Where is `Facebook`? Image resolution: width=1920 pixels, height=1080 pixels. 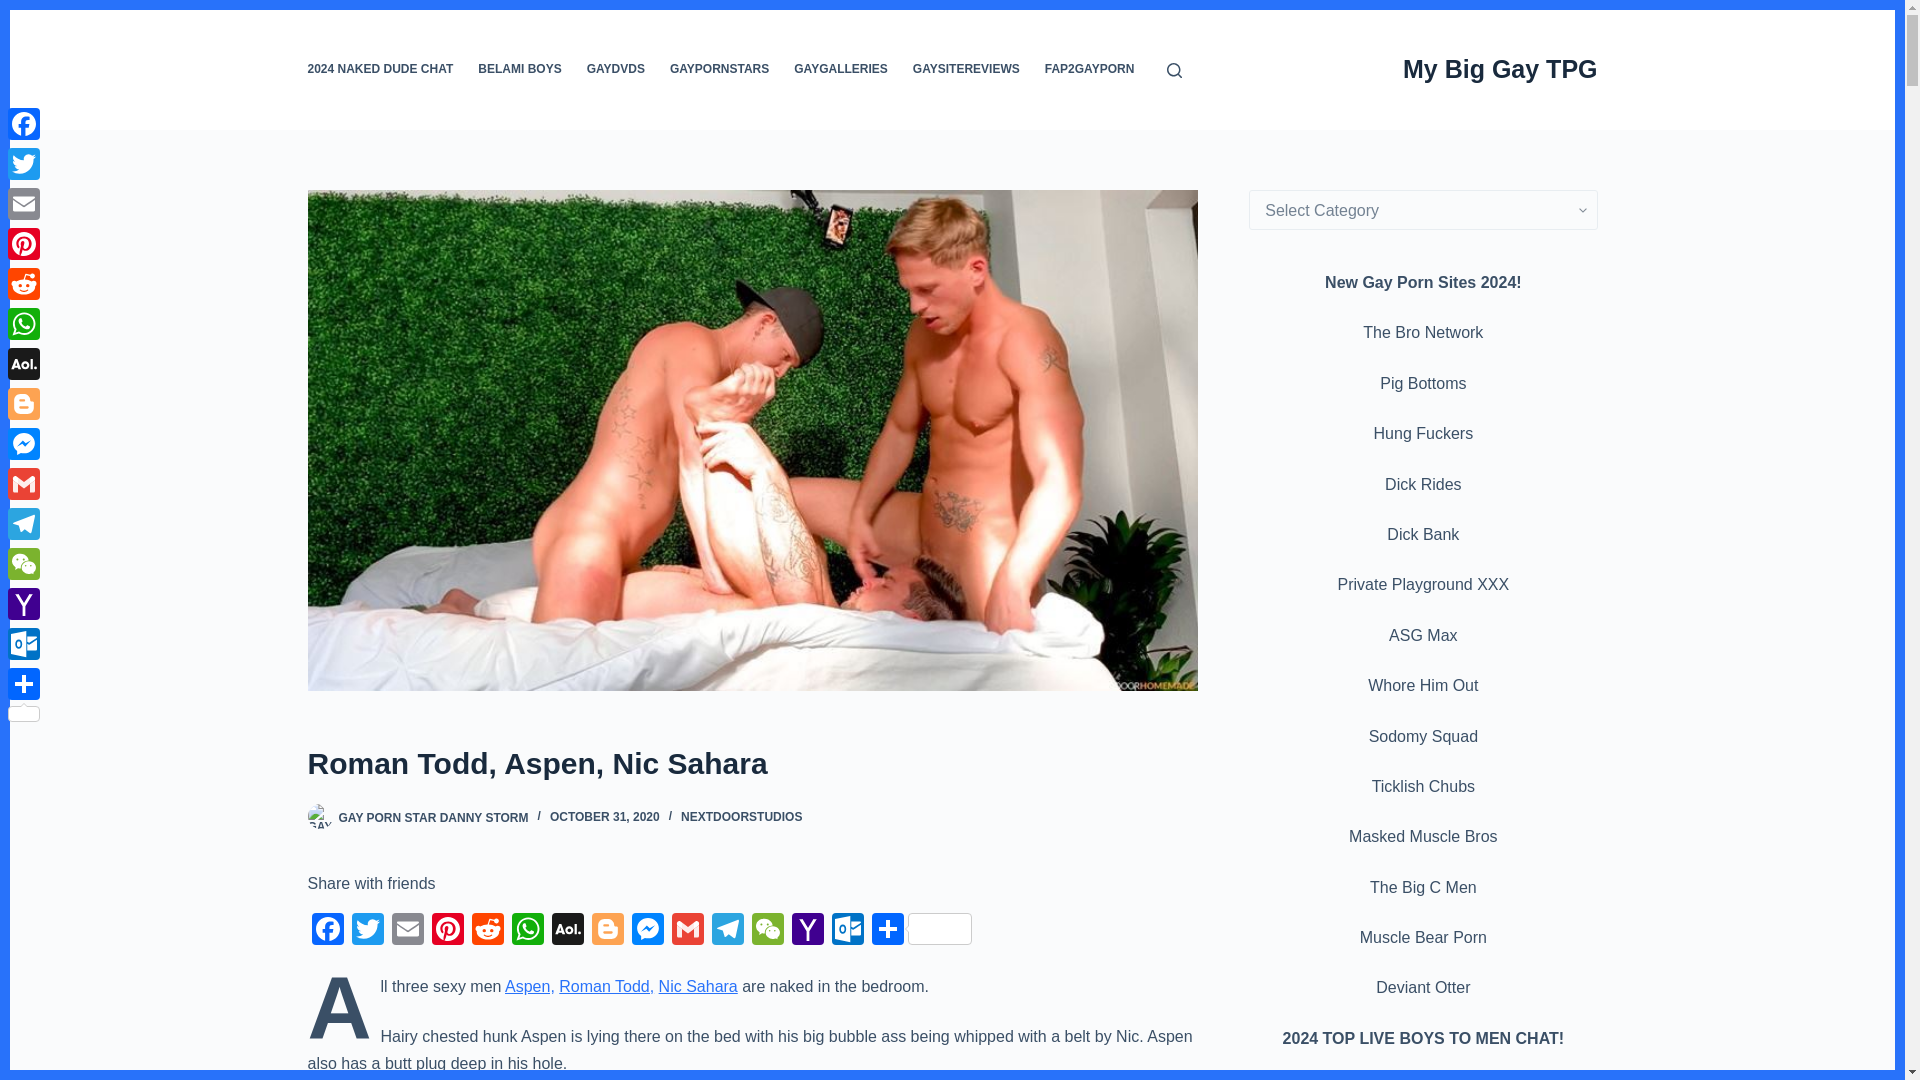 Facebook is located at coordinates (327, 931).